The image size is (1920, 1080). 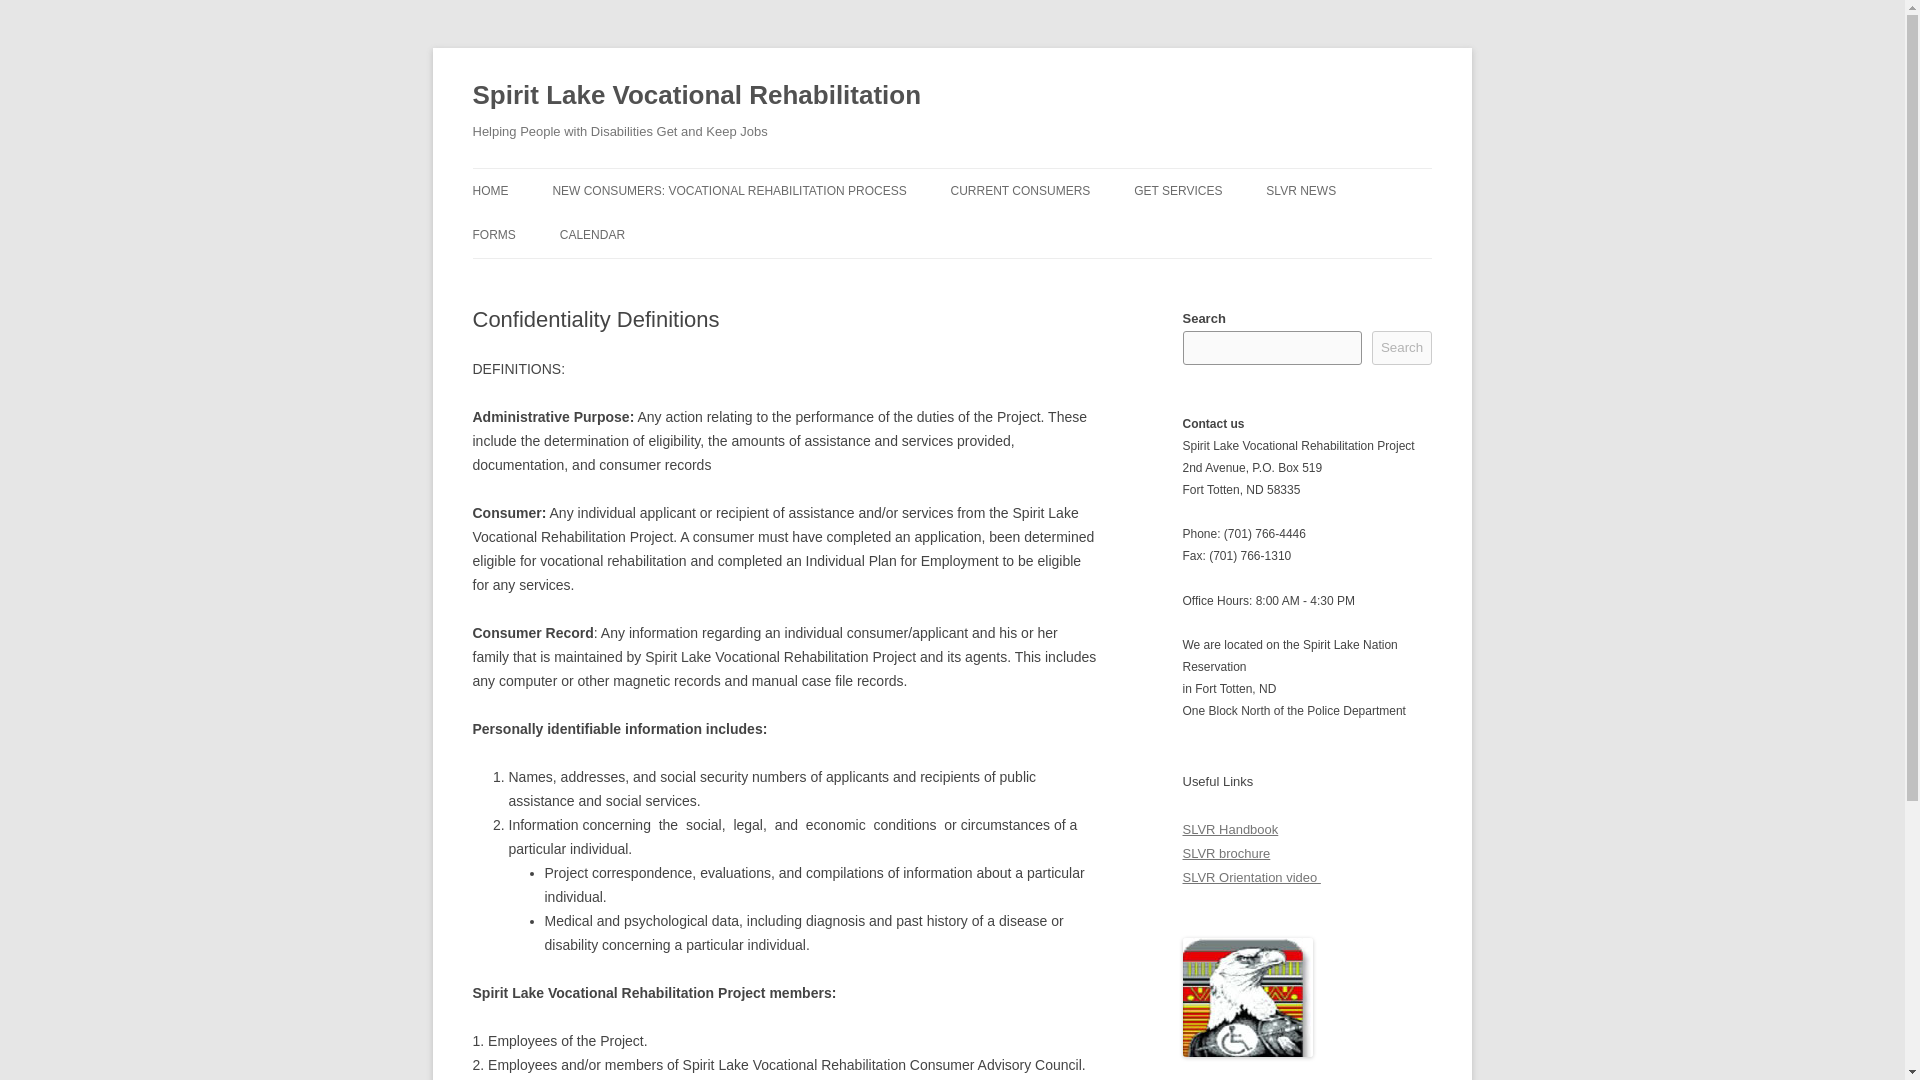 What do you see at coordinates (1300, 190) in the screenshot?
I see `SLVR NEWS` at bounding box center [1300, 190].